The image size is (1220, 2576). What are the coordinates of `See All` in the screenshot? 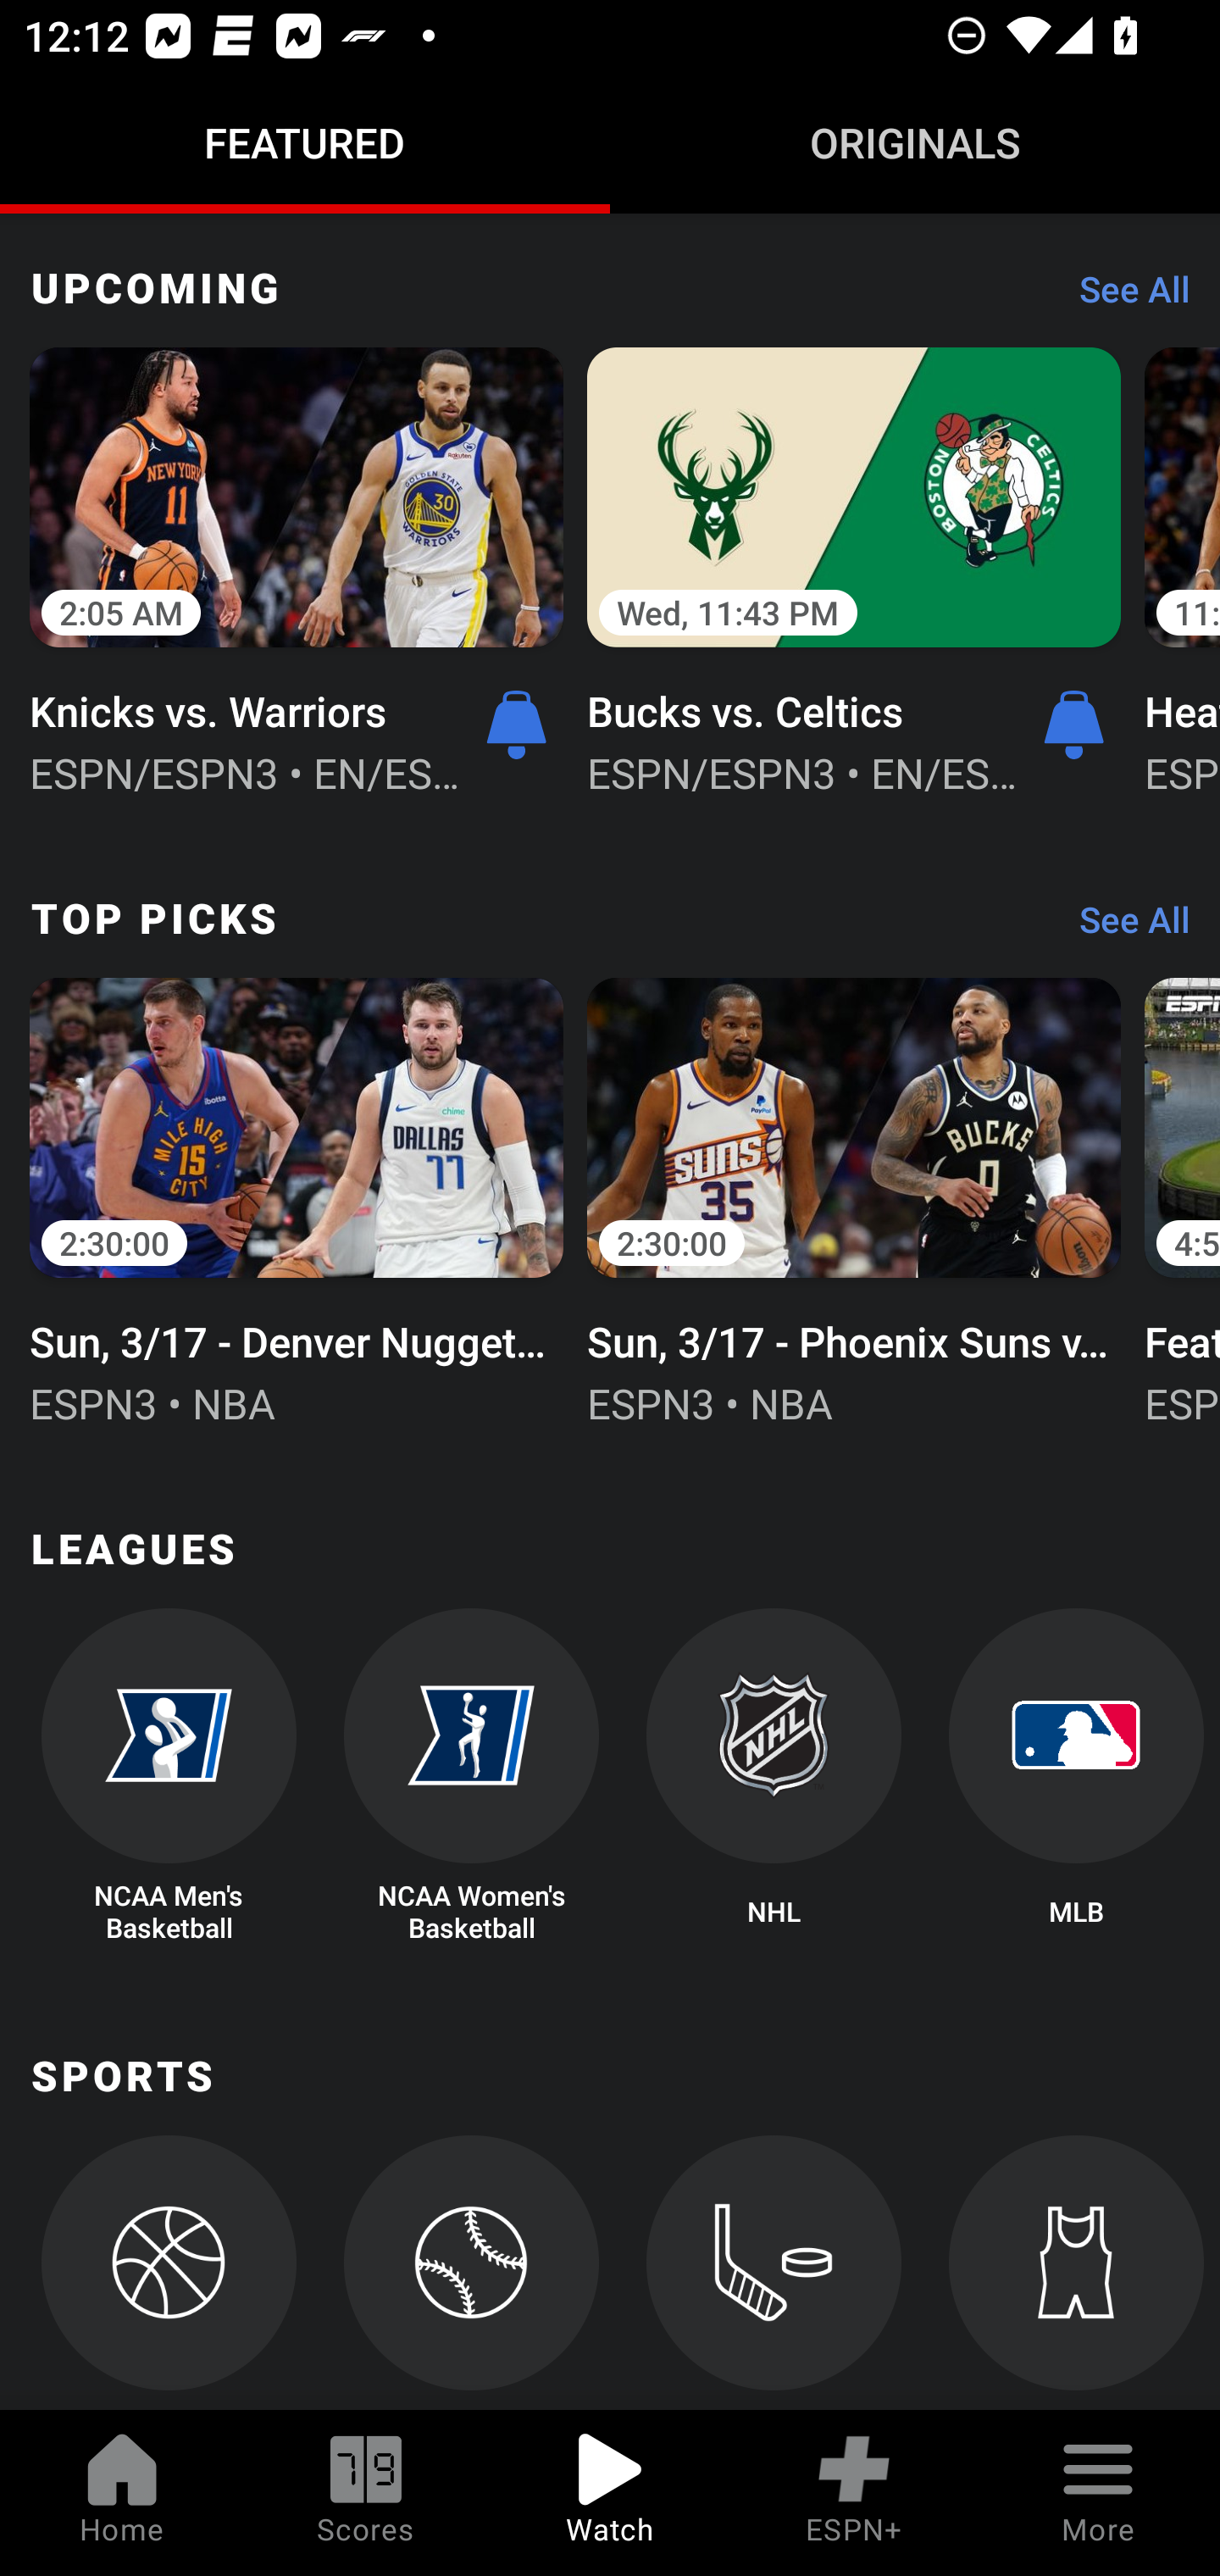 It's located at (1123, 927).